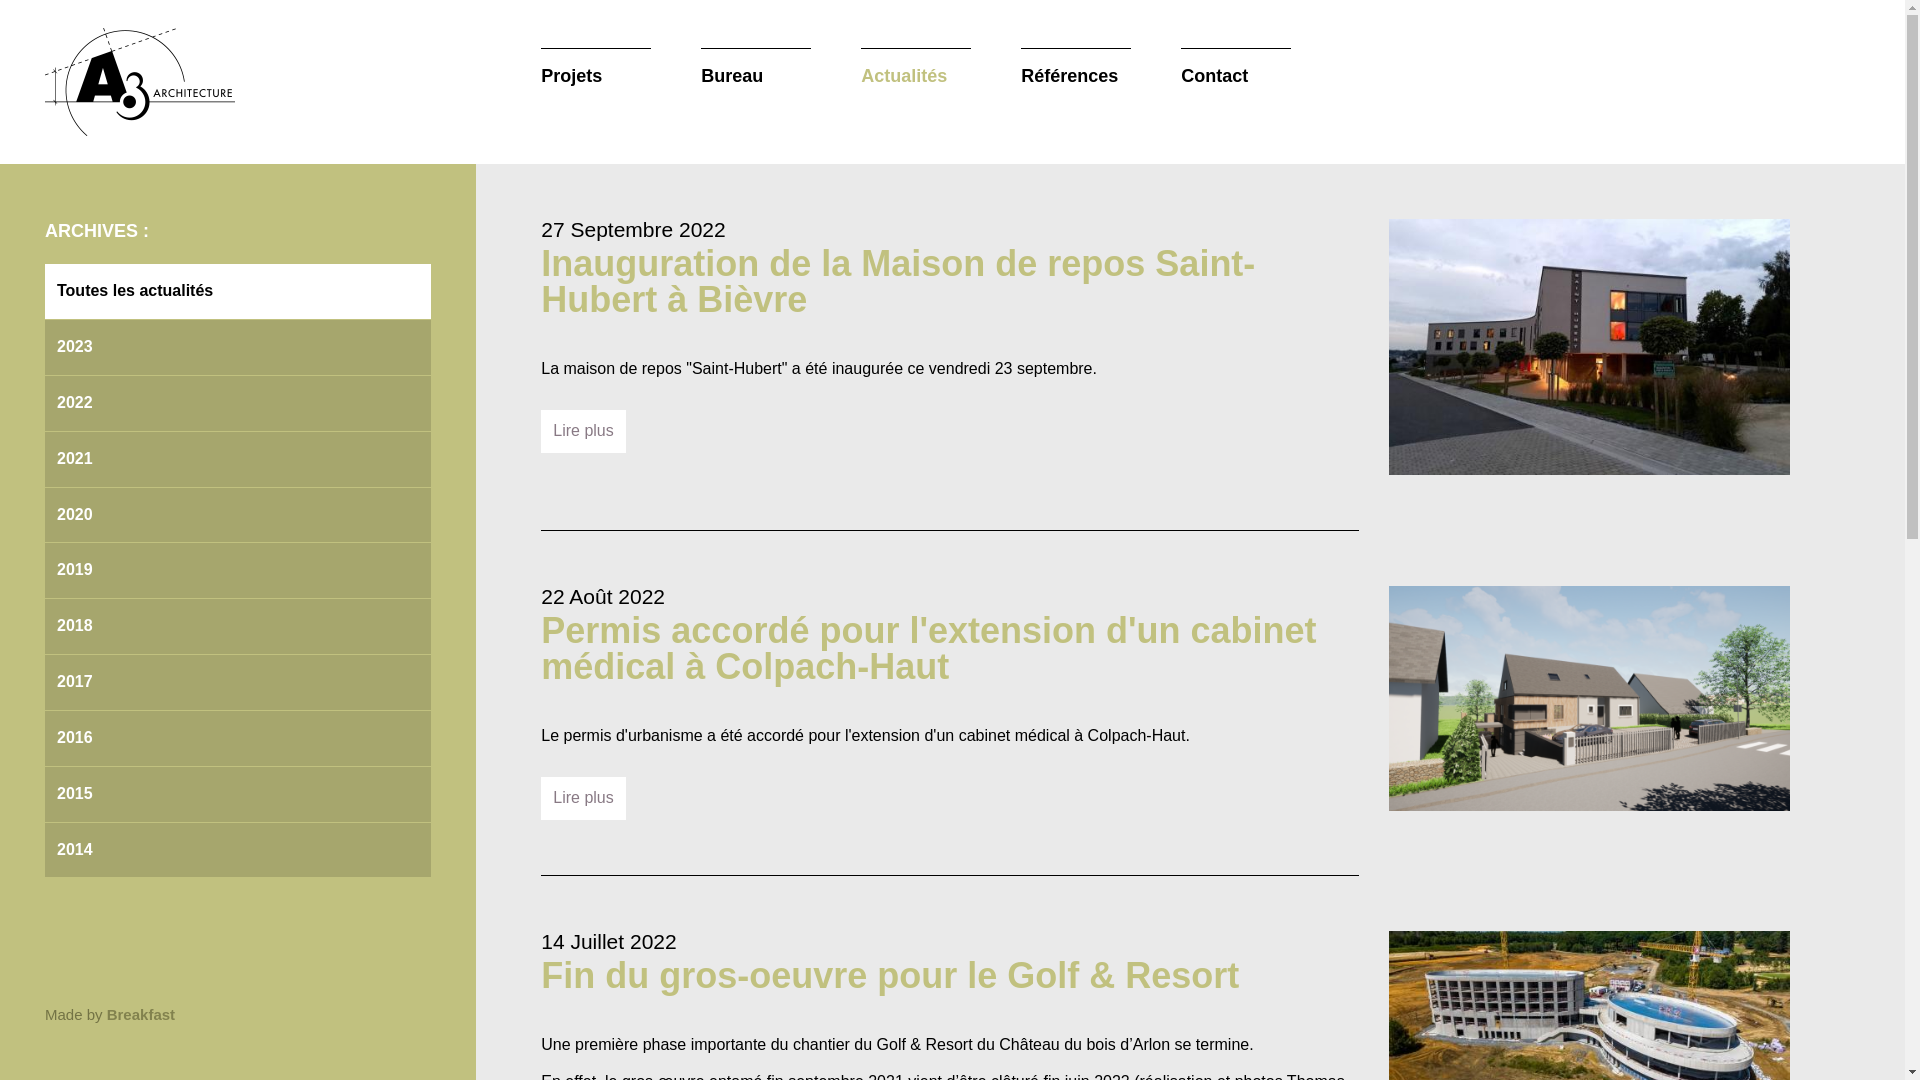  I want to click on 2017, so click(238, 682).